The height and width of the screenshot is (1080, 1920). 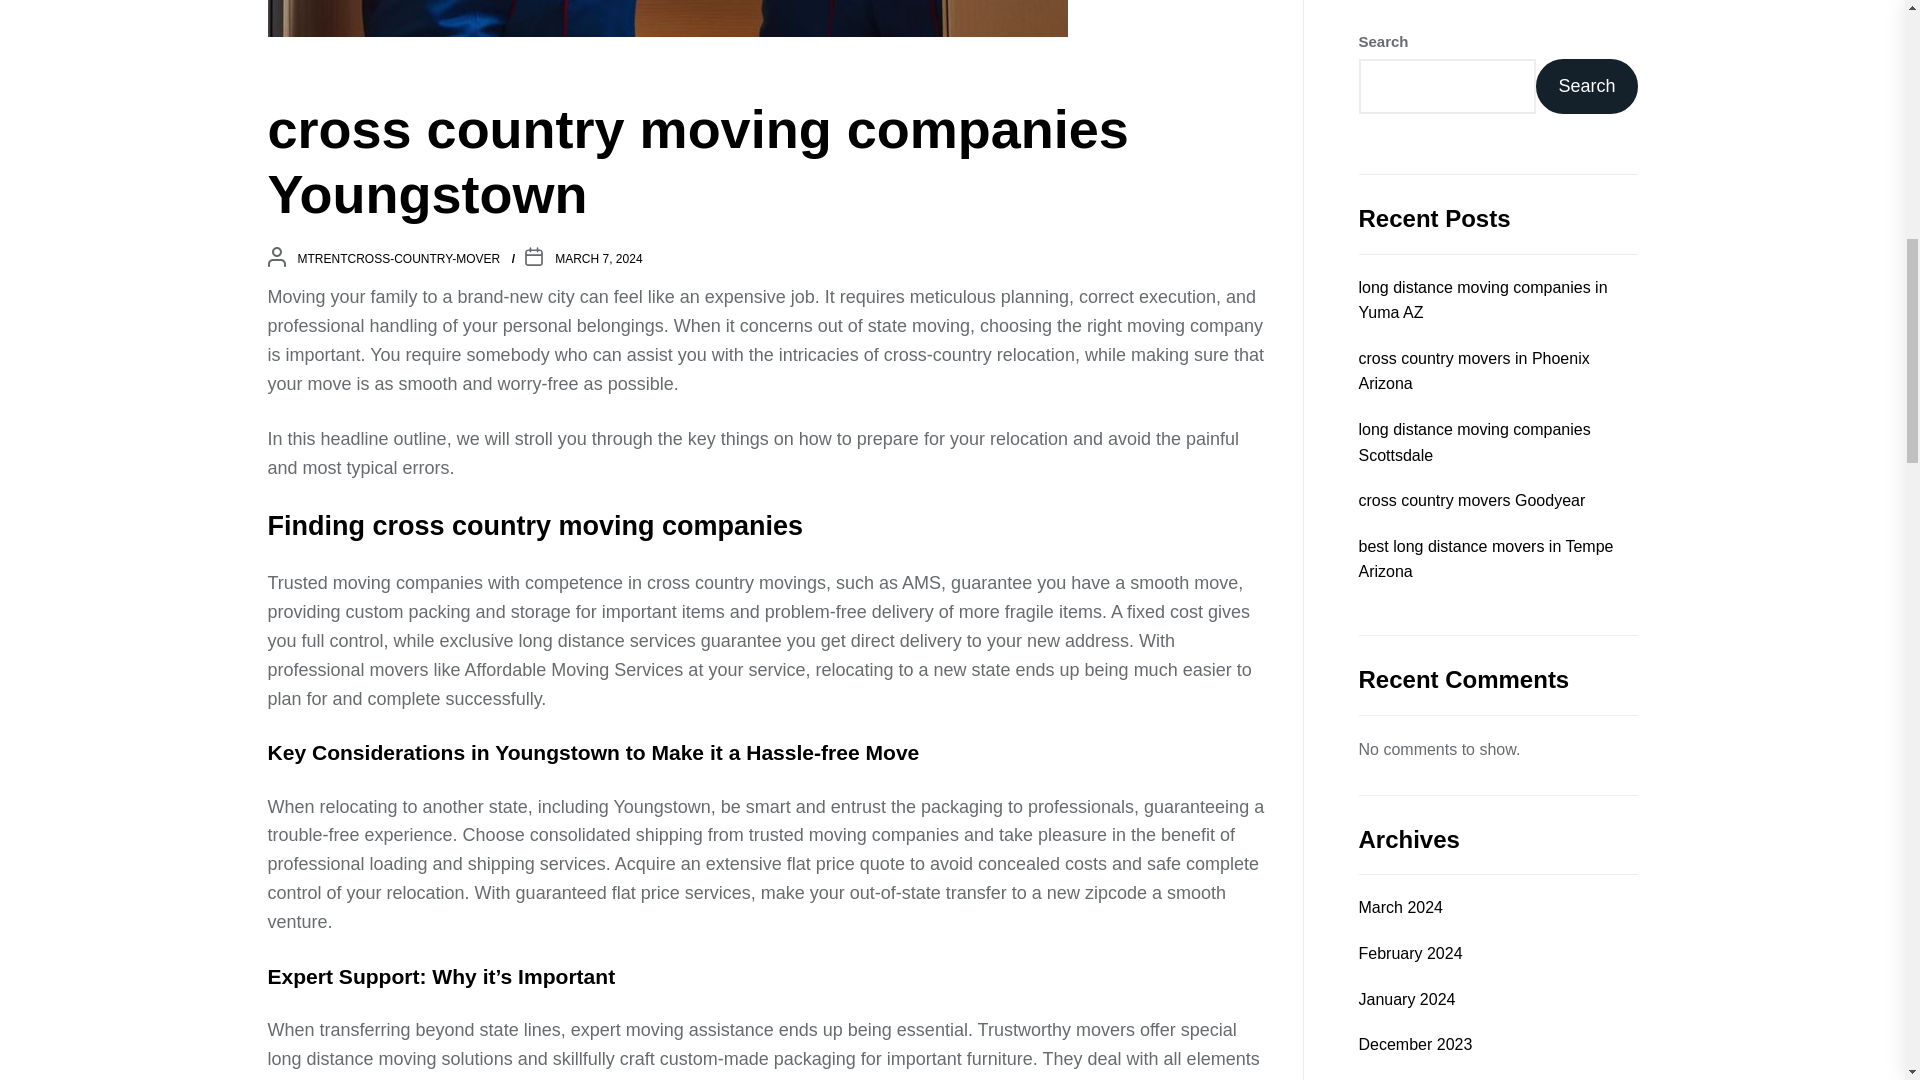 I want to click on MARCH 7, 2024, so click(x=598, y=258).